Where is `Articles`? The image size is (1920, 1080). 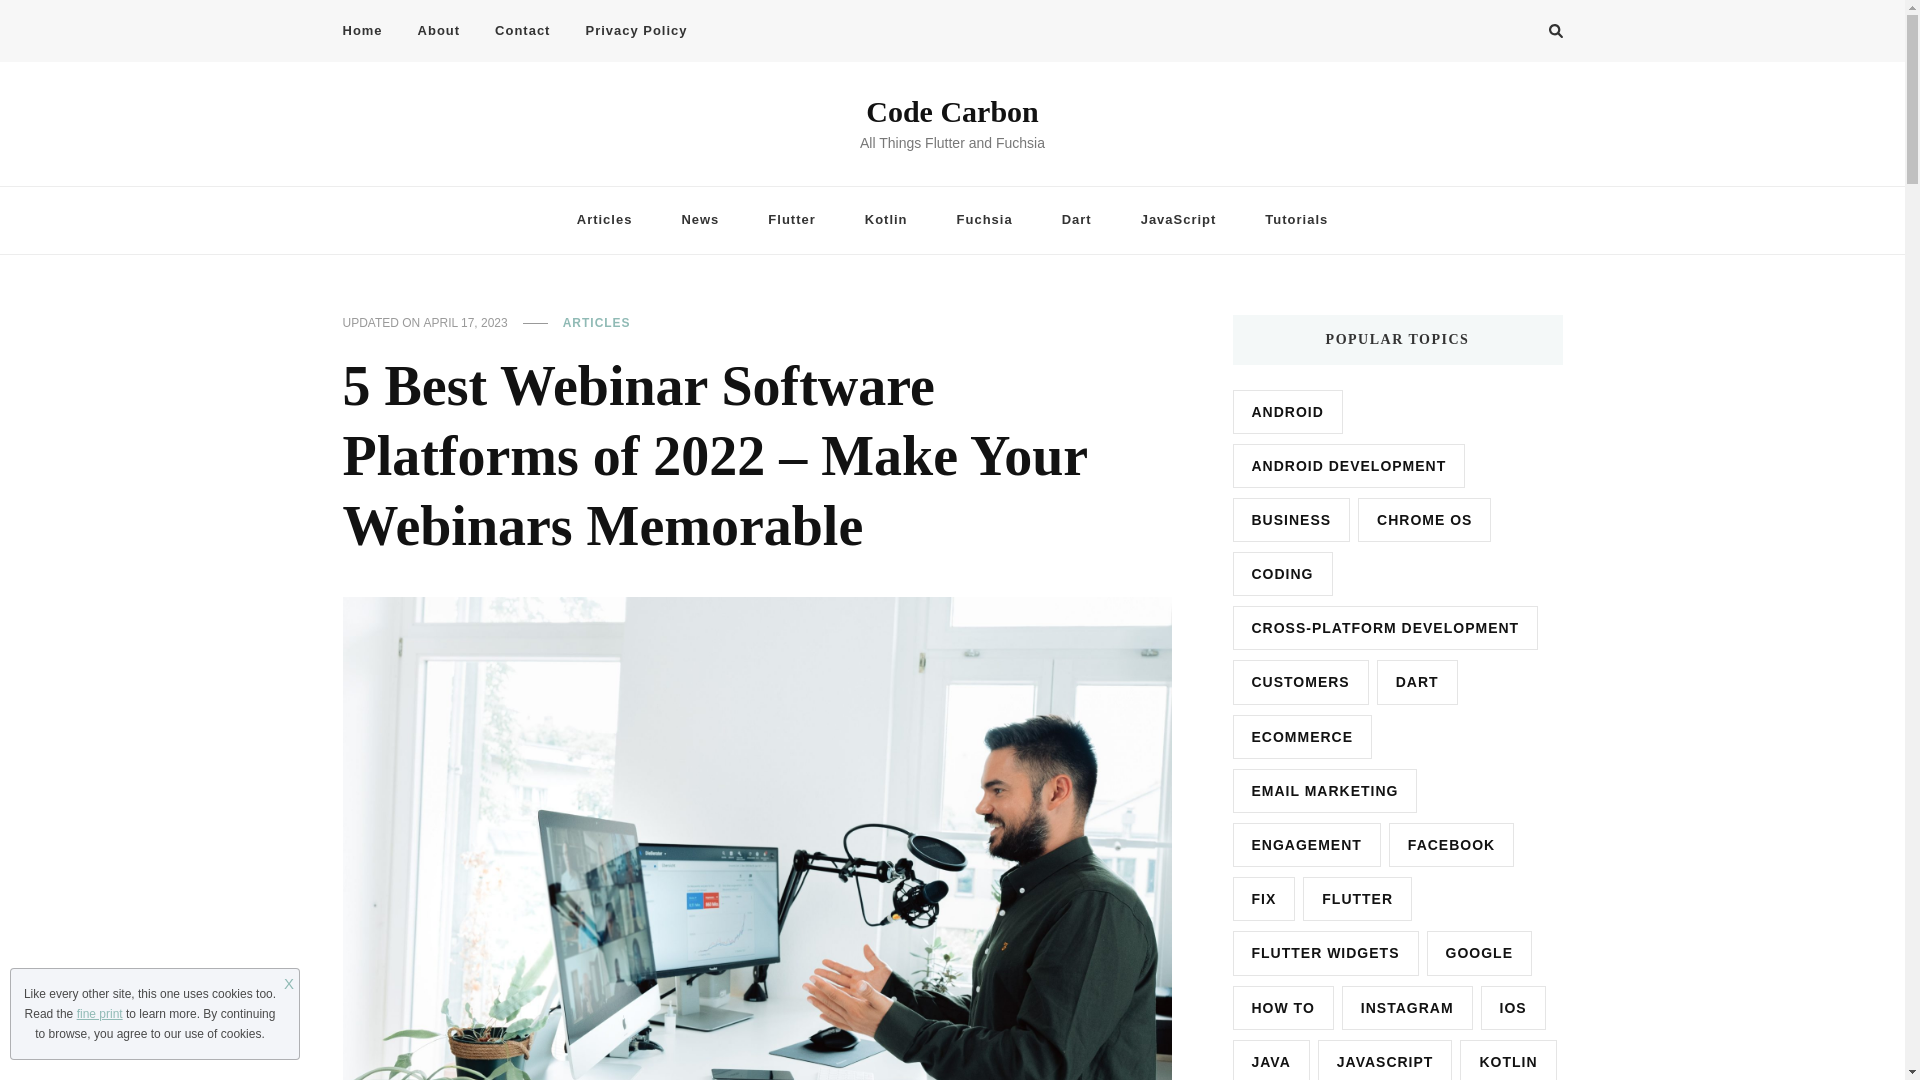
Articles is located at coordinates (604, 220).